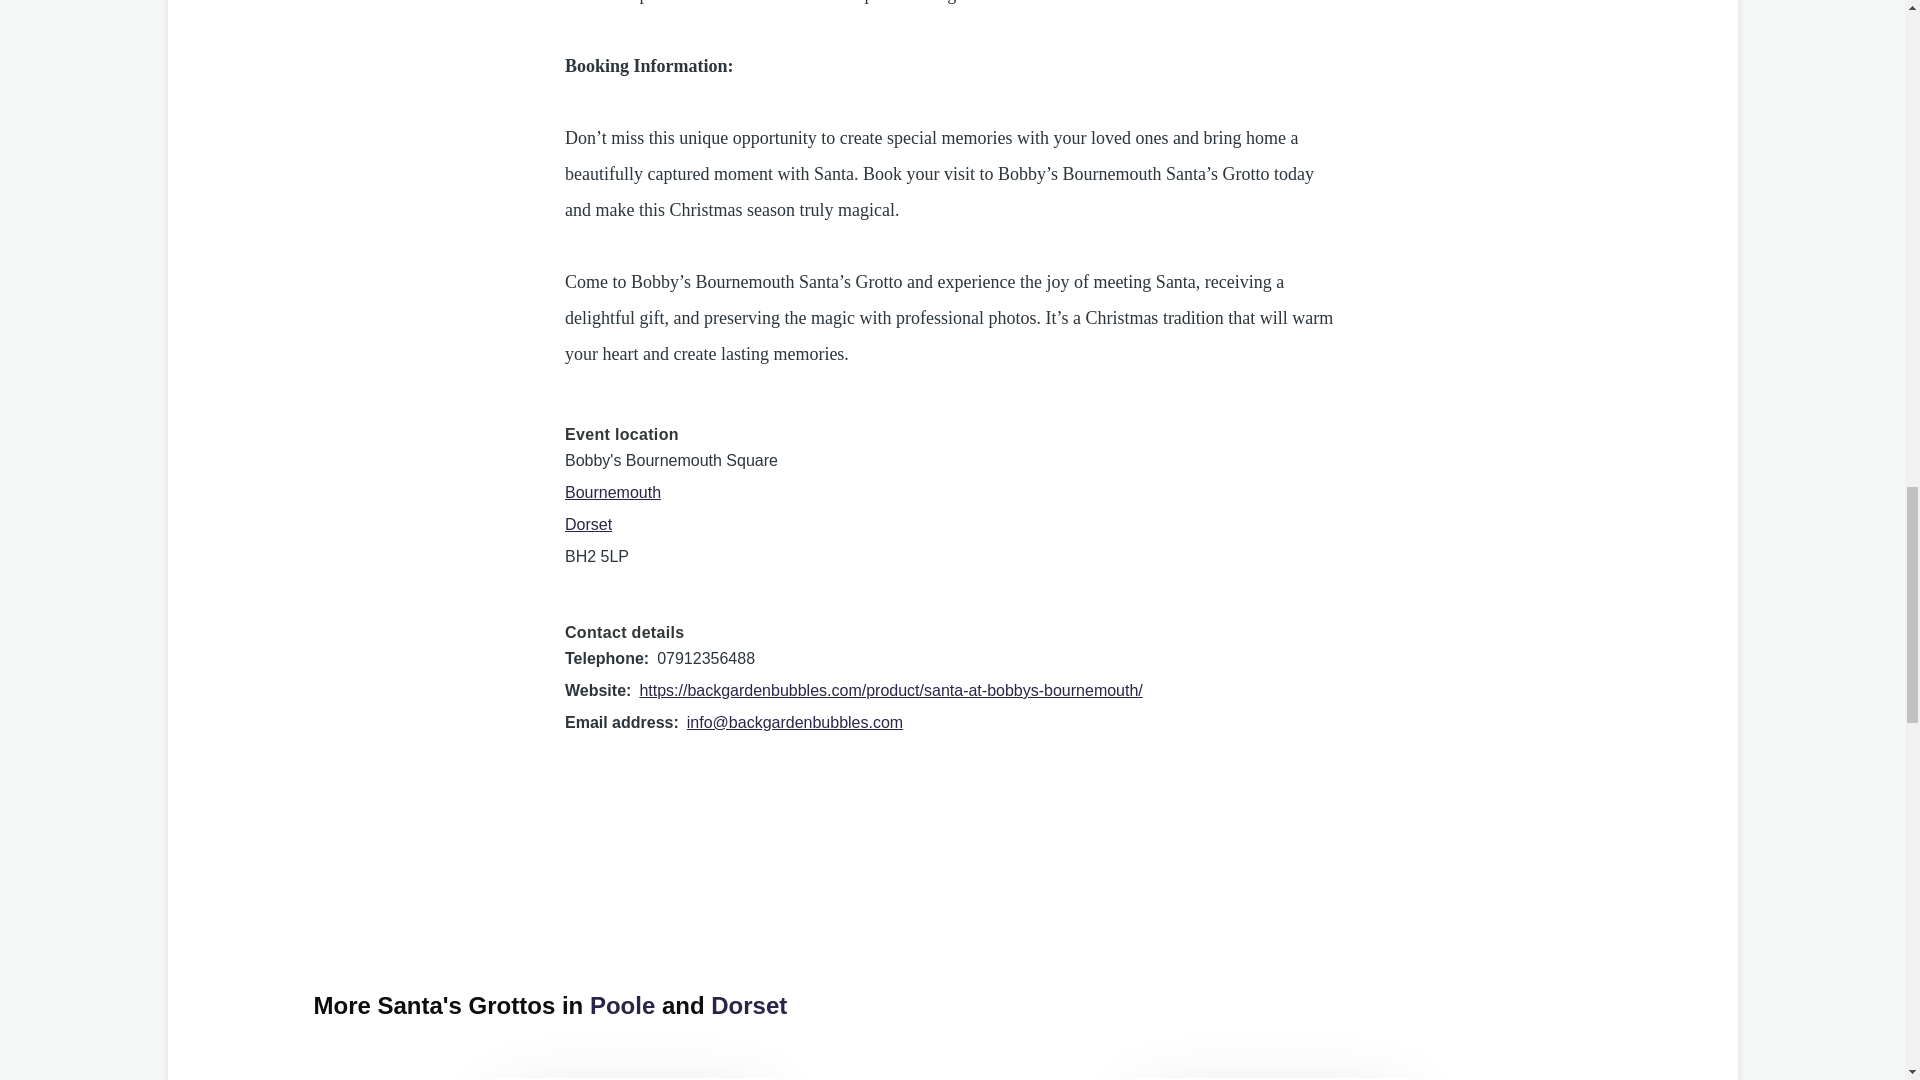 This screenshot has height=1080, width=1920. I want to click on Dorset, so click(588, 524).